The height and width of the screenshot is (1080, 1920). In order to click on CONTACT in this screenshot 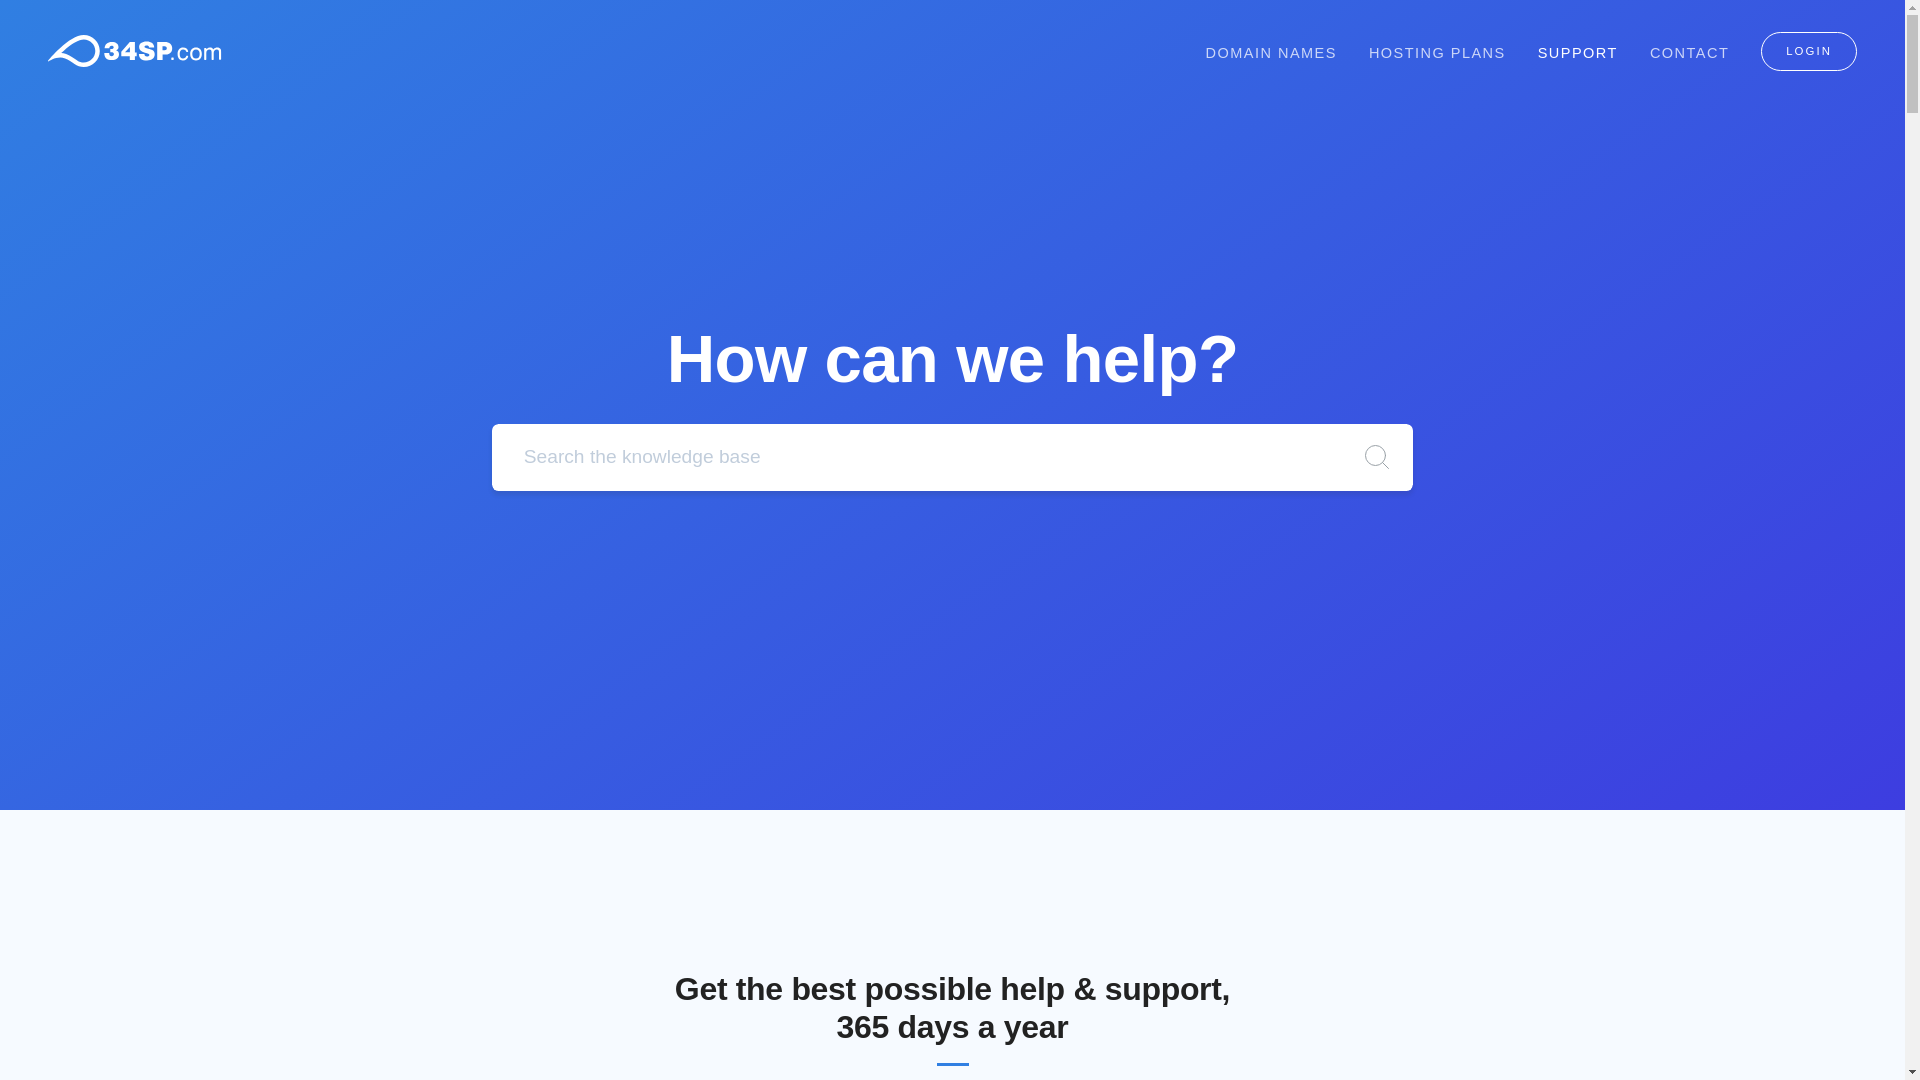, I will do `click(1690, 53)`.